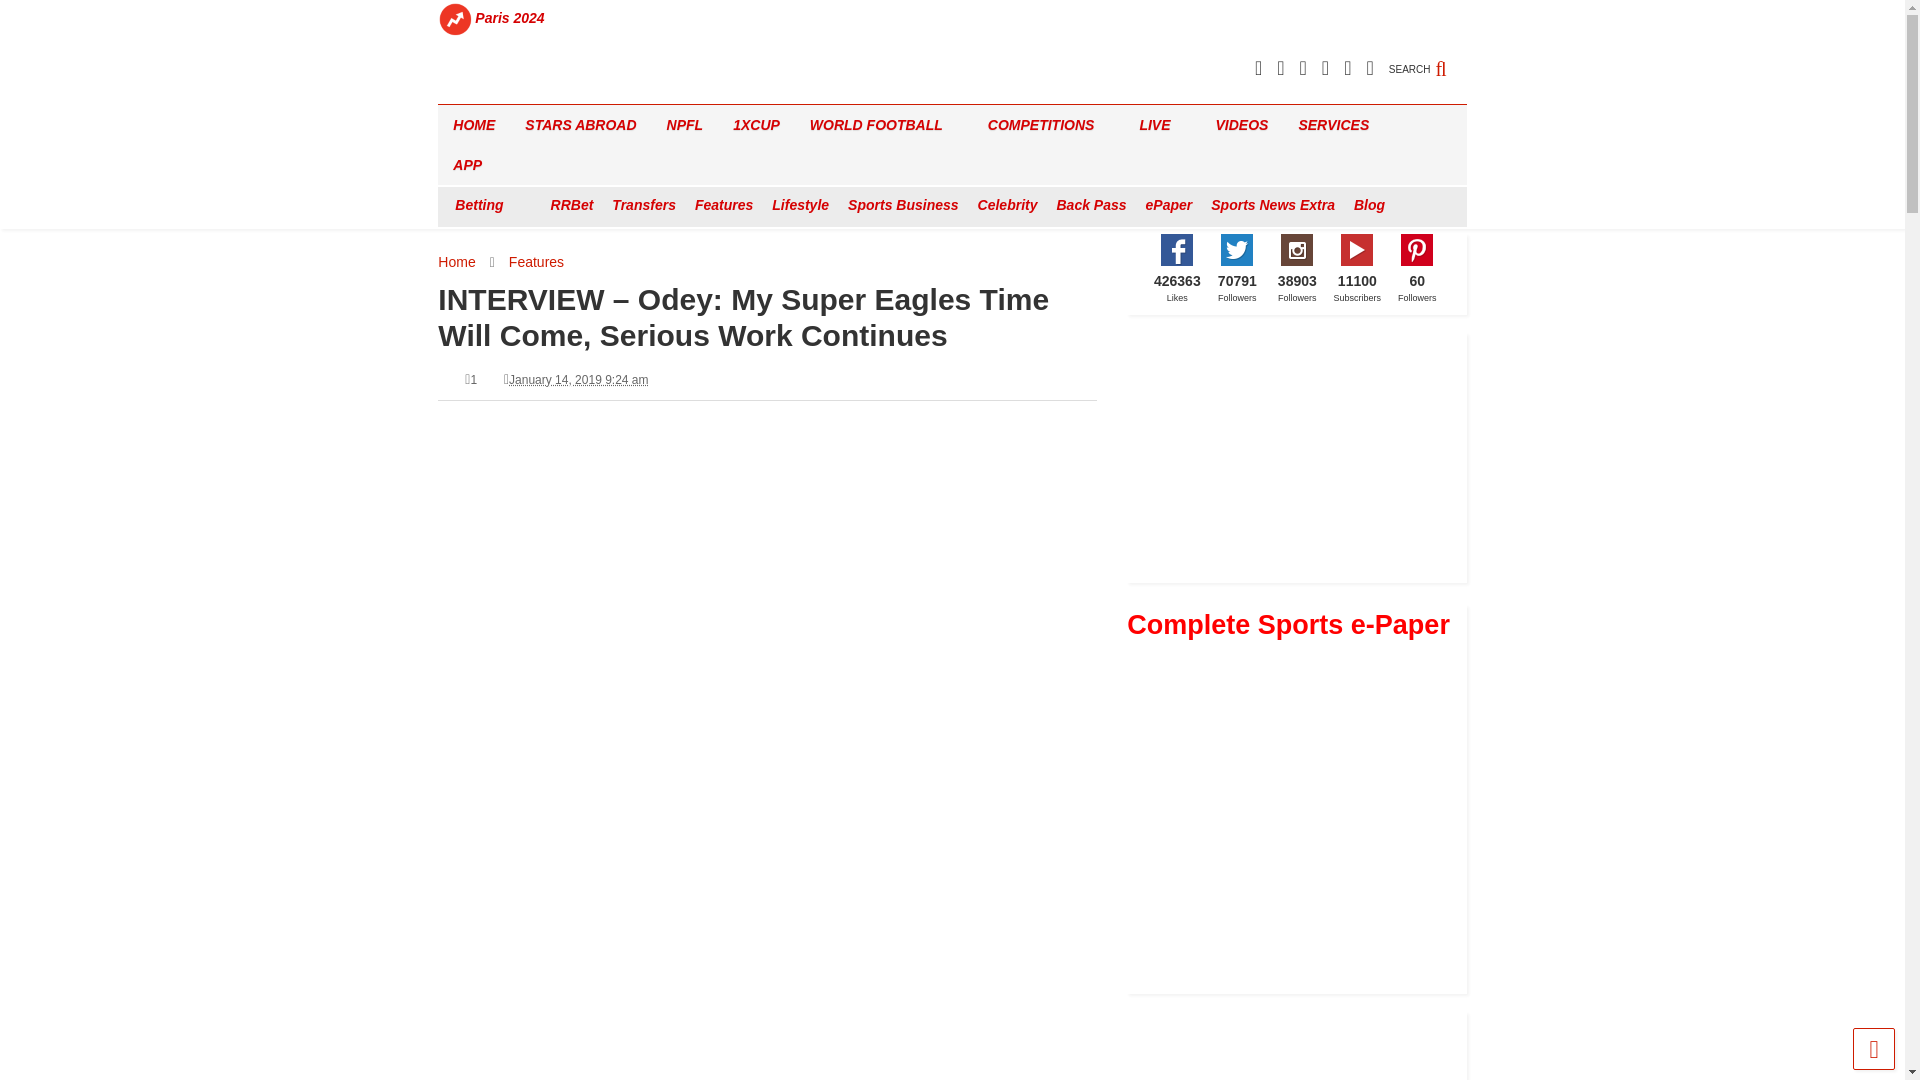  Describe the element at coordinates (1242, 124) in the screenshot. I see `VIDEOS` at that location.